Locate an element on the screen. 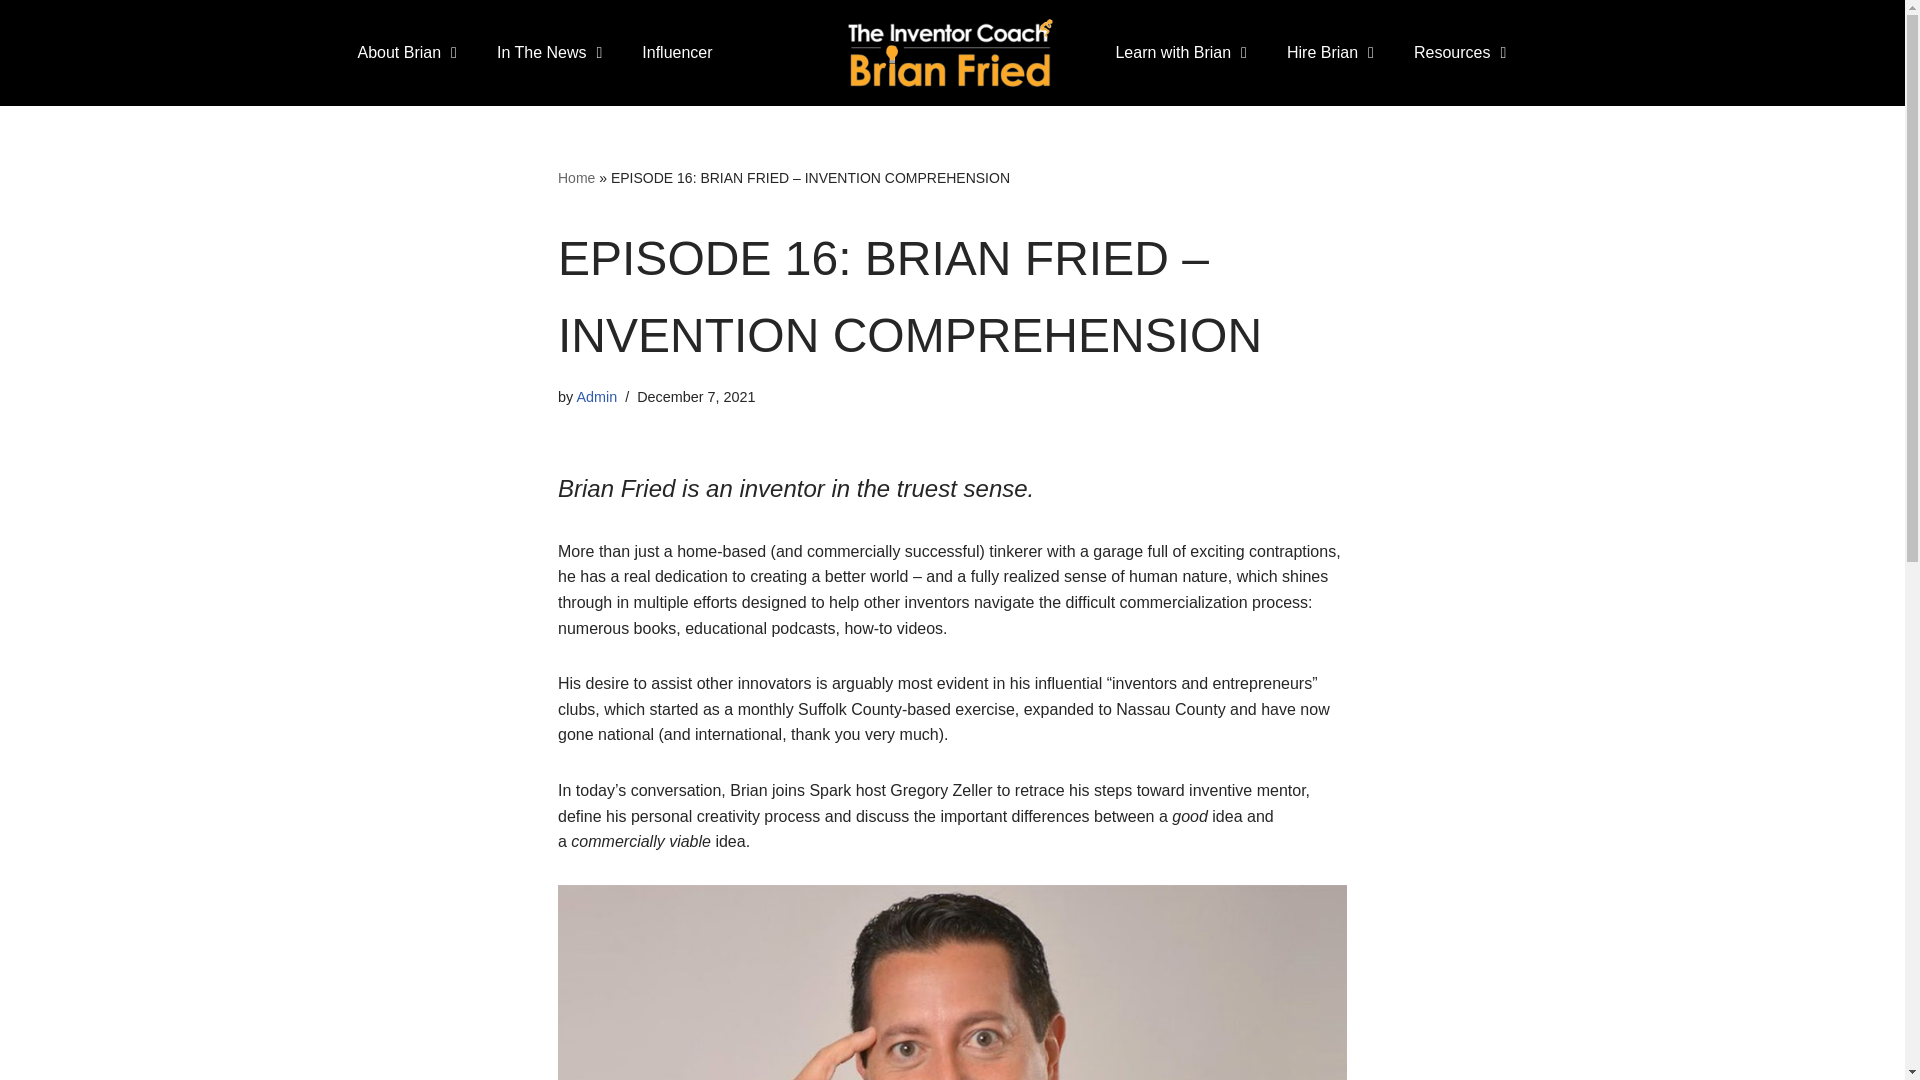 This screenshot has width=1920, height=1080. Skip to content is located at coordinates (15, 42).